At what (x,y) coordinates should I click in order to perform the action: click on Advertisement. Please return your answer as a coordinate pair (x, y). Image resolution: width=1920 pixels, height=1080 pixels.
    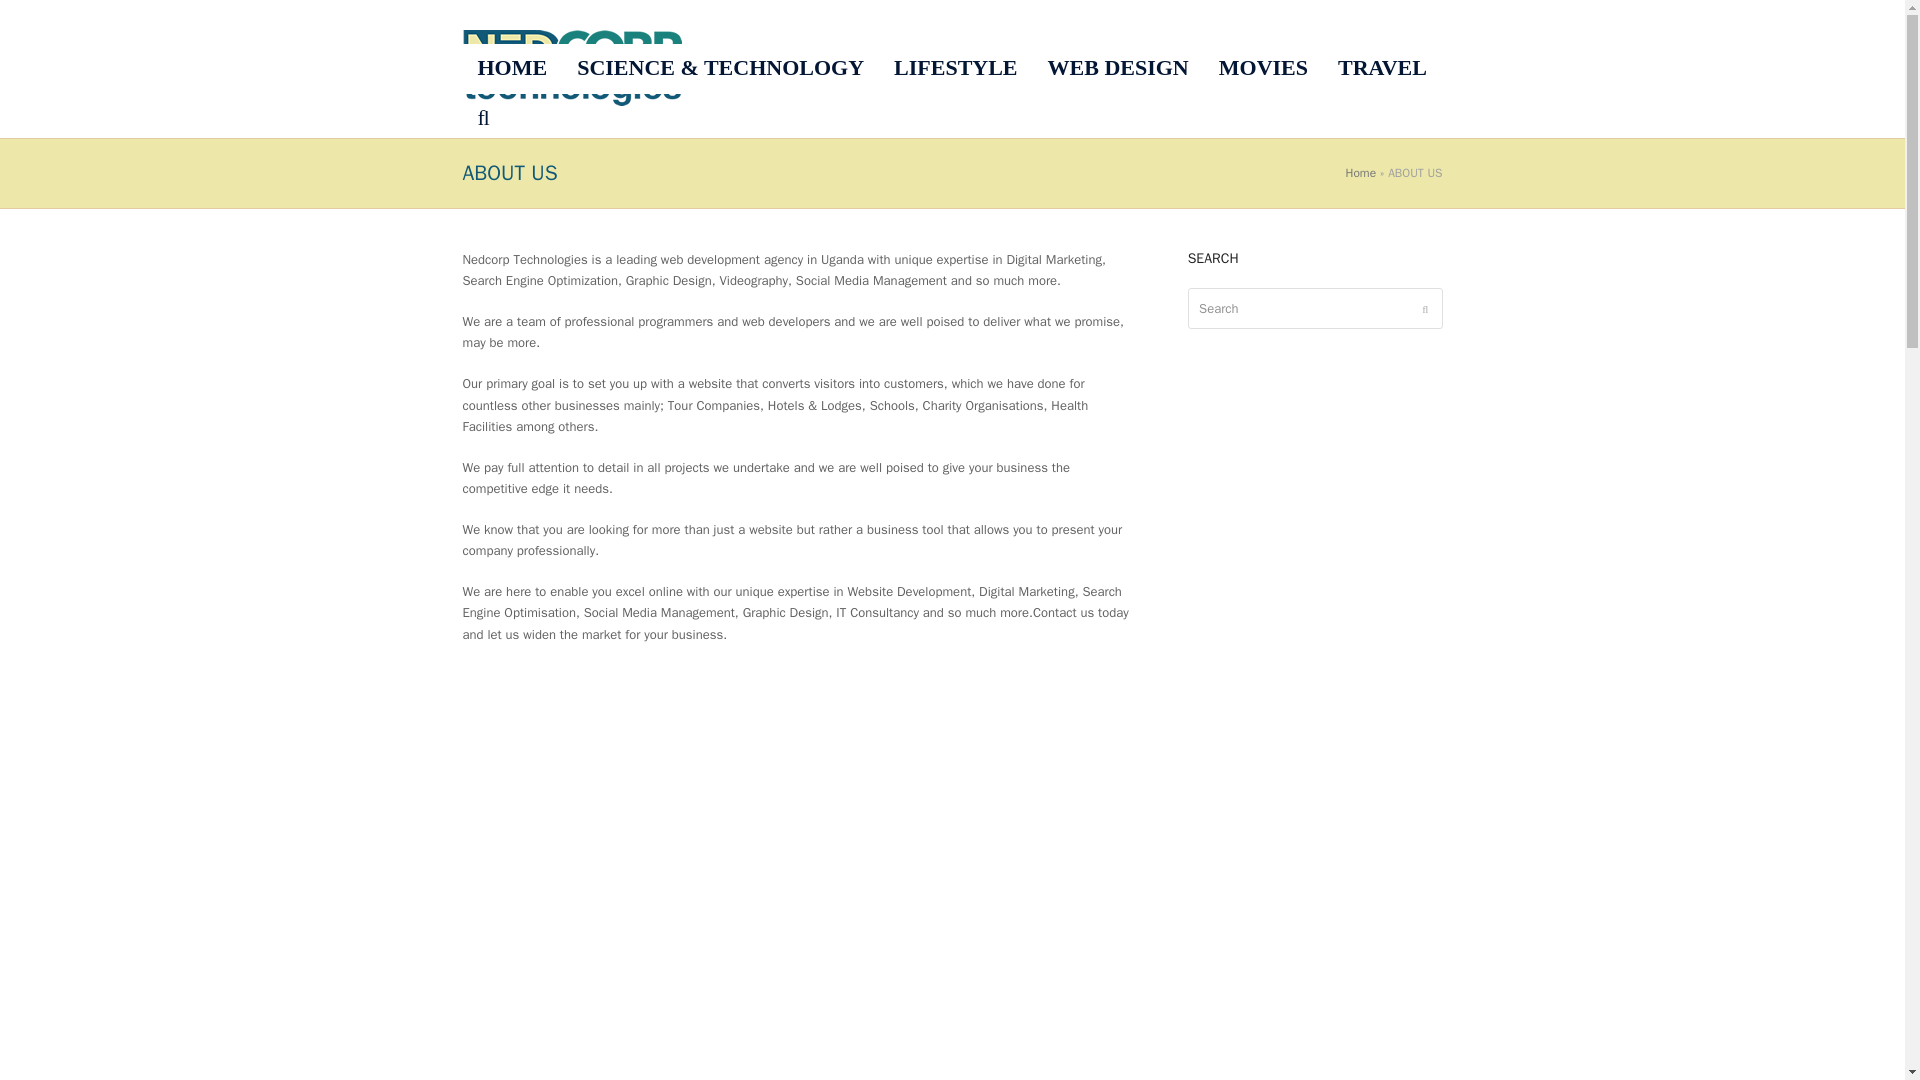
    Looking at the image, I should click on (1331, 1050).